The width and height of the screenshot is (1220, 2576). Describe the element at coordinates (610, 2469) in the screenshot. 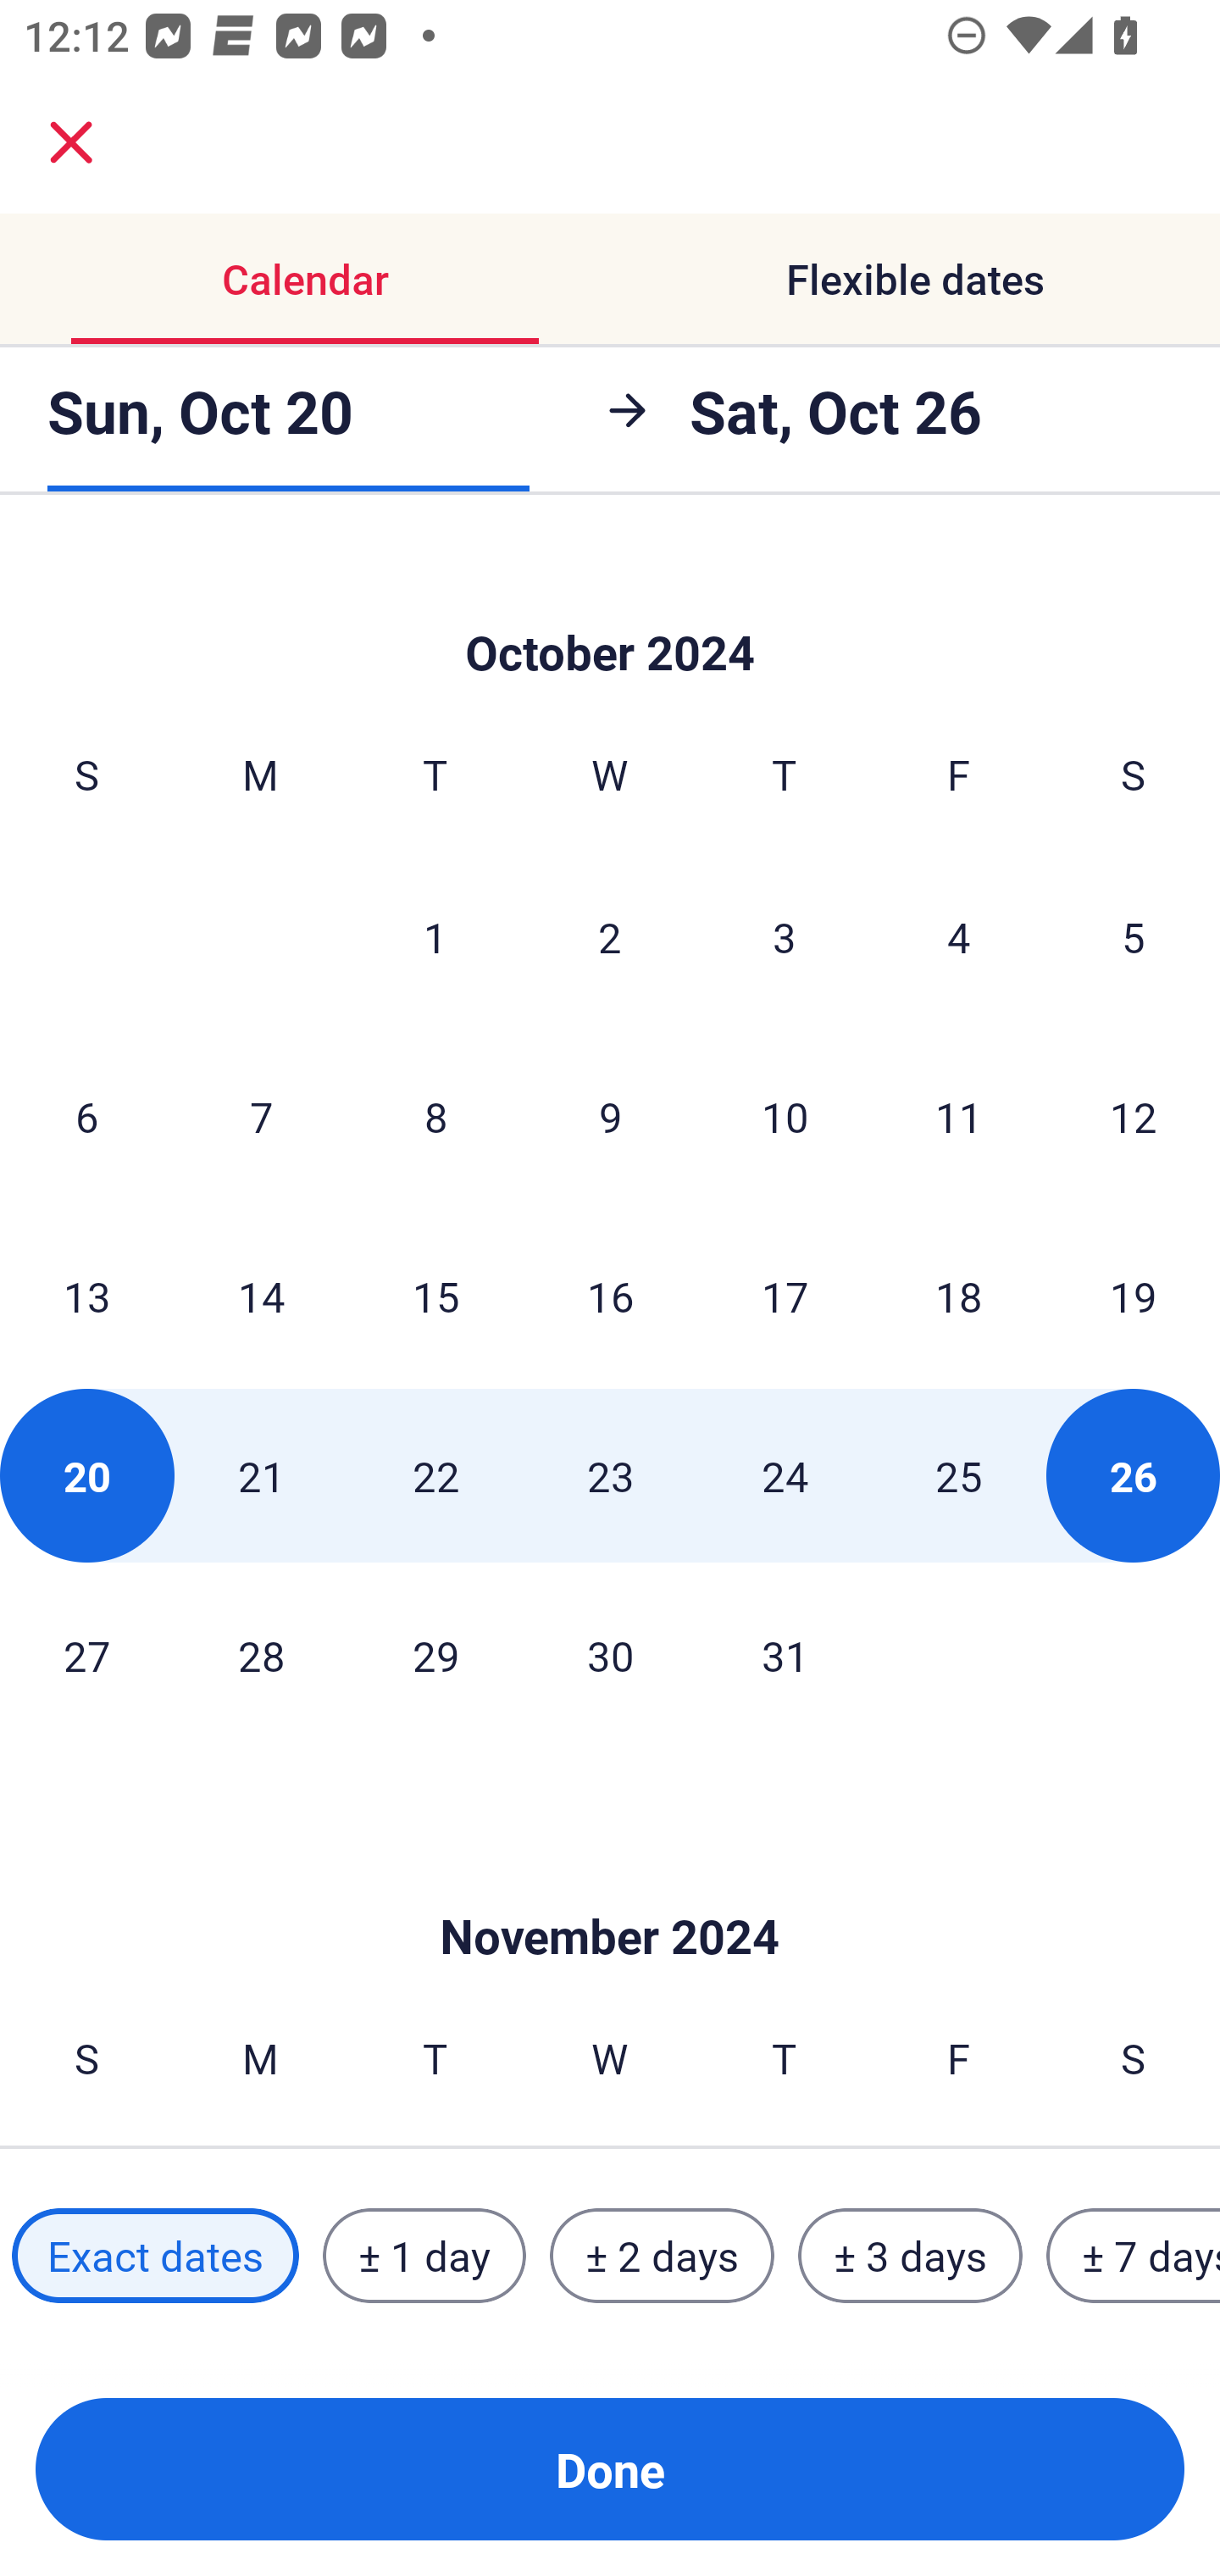

I see `Done` at that location.